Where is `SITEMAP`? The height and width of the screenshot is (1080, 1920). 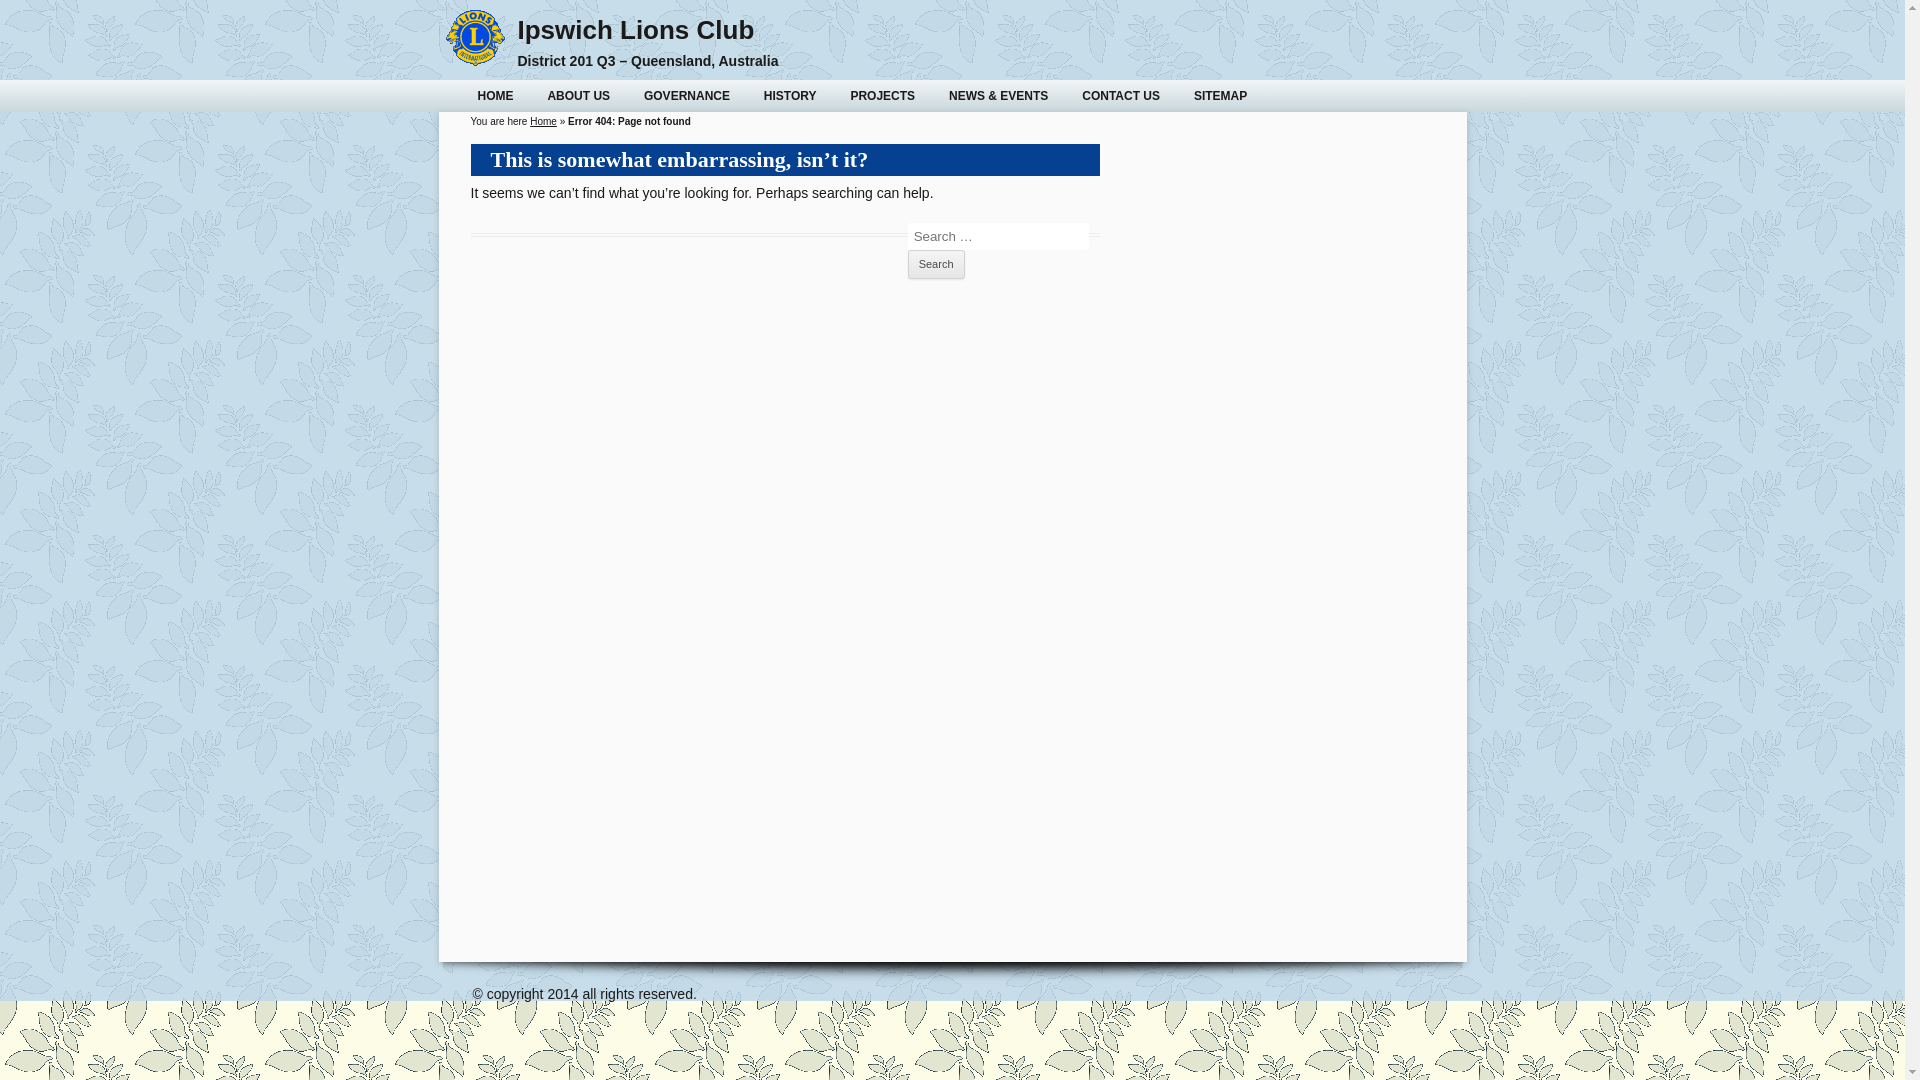 SITEMAP is located at coordinates (1220, 96).